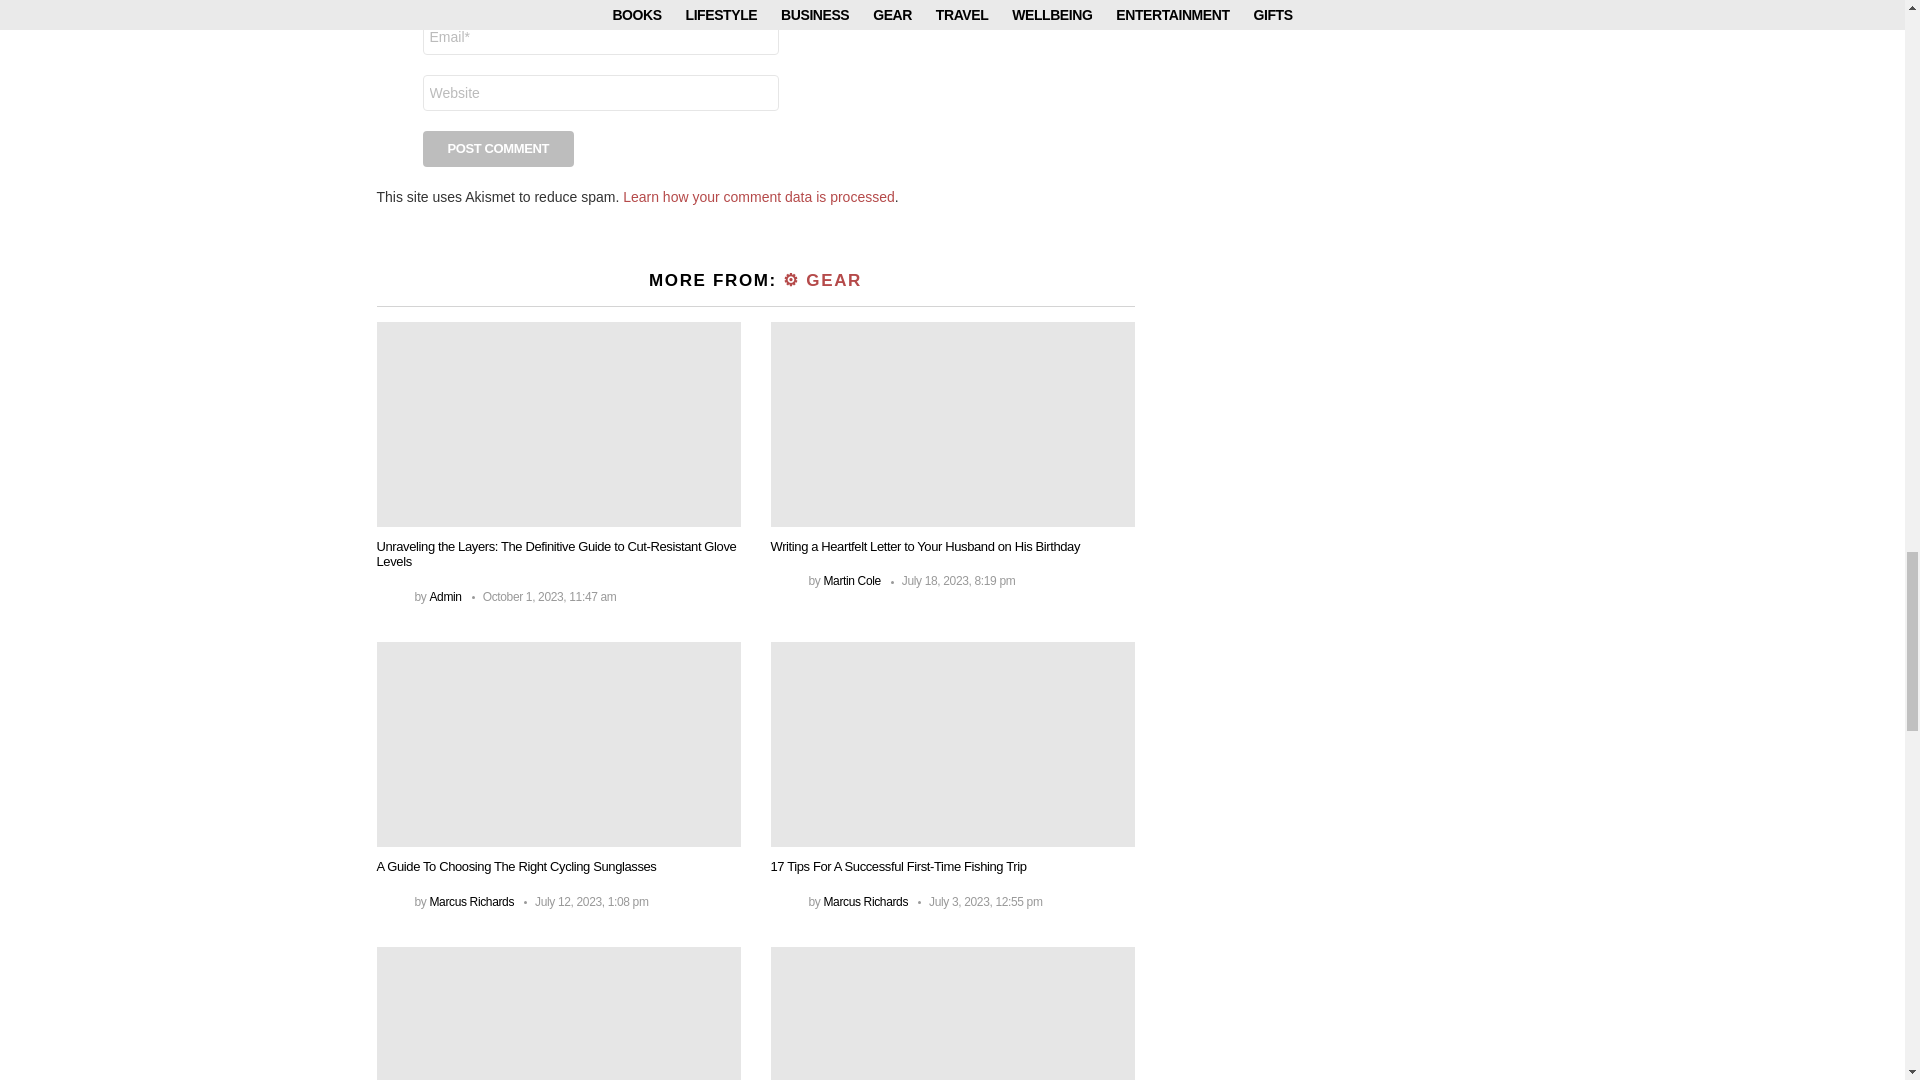 The image size is (1920, 1080). Describe the element at coordinates (851, 580) in the screenshot. I see `Posts by Martin Cole` at that location.